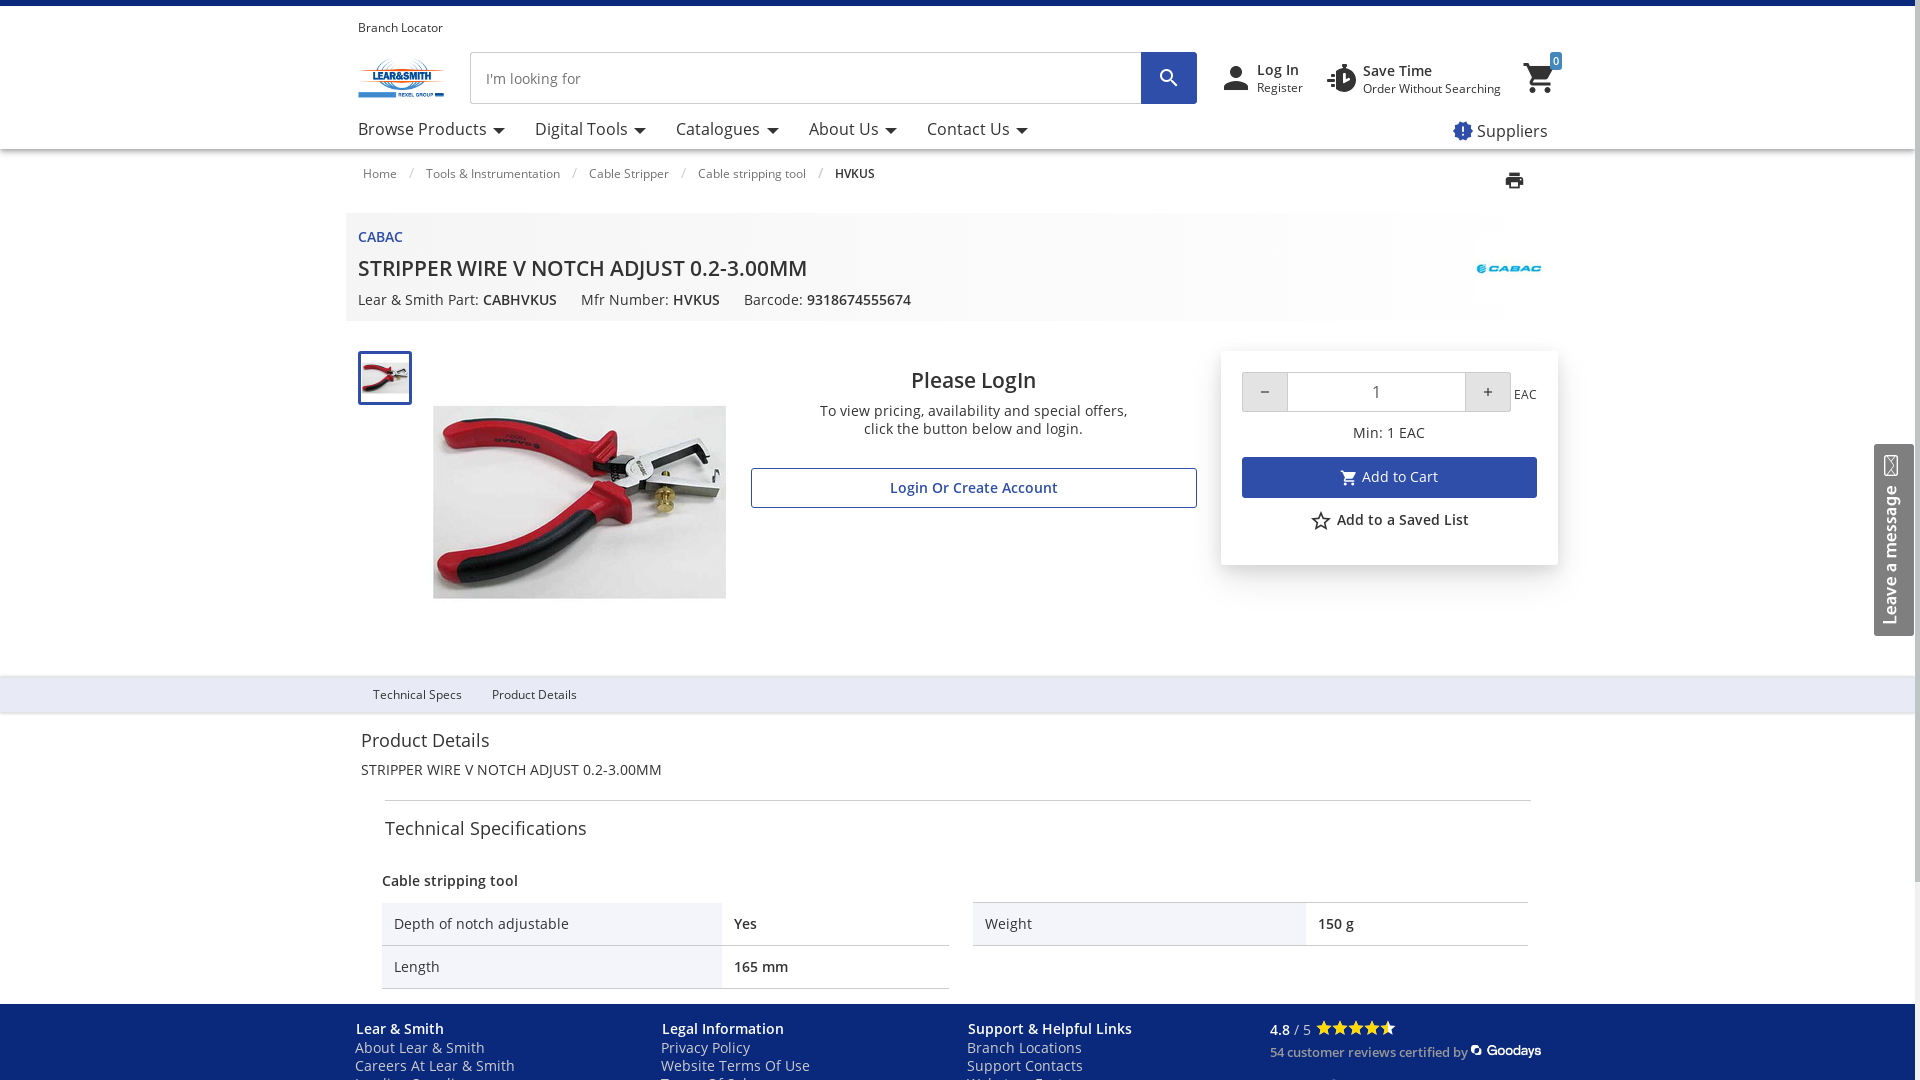 The height and width of the screenshot is (1080, 1920). I want to click on Careers At Lear & Smith, so click(434, 1066).